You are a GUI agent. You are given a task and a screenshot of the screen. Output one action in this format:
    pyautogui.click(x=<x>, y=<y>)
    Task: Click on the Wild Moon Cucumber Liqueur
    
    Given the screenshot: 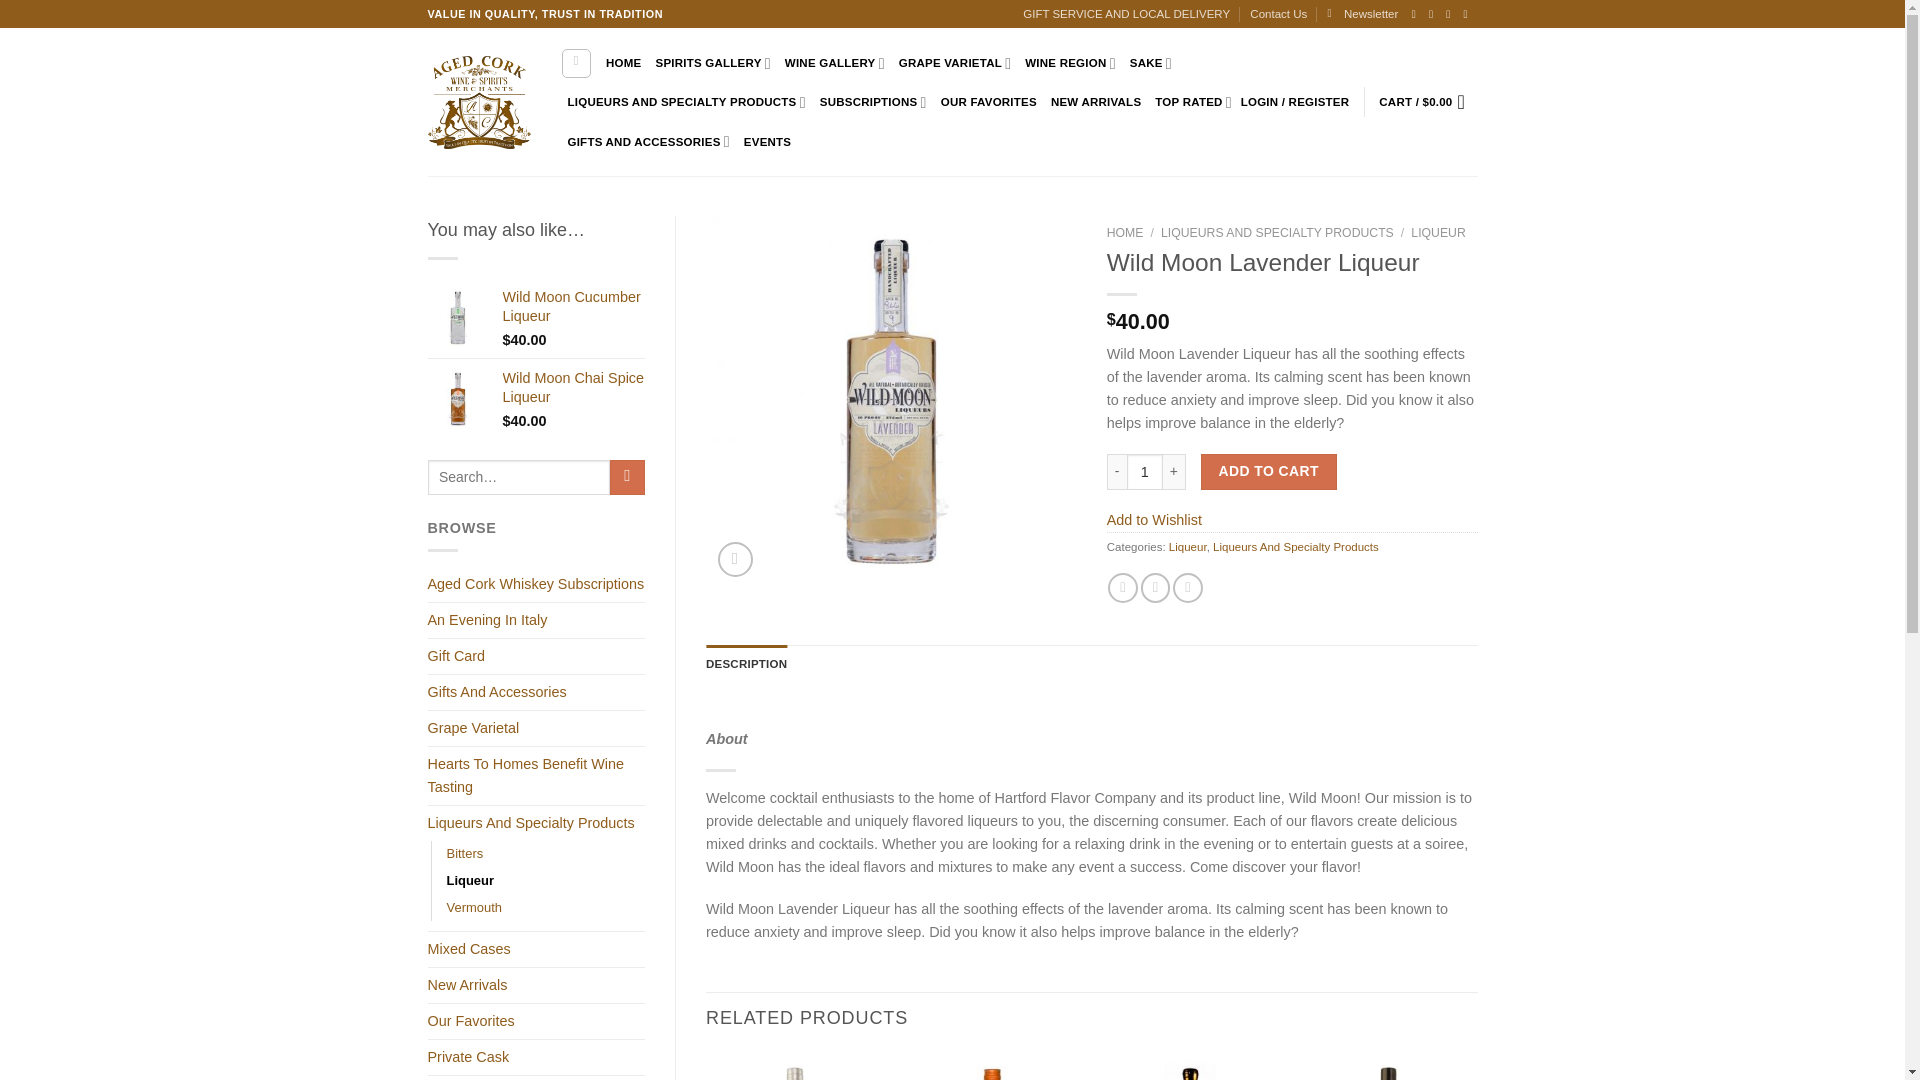 What is the action you would take?
    pyautogui.click(x=458, y=318)
    